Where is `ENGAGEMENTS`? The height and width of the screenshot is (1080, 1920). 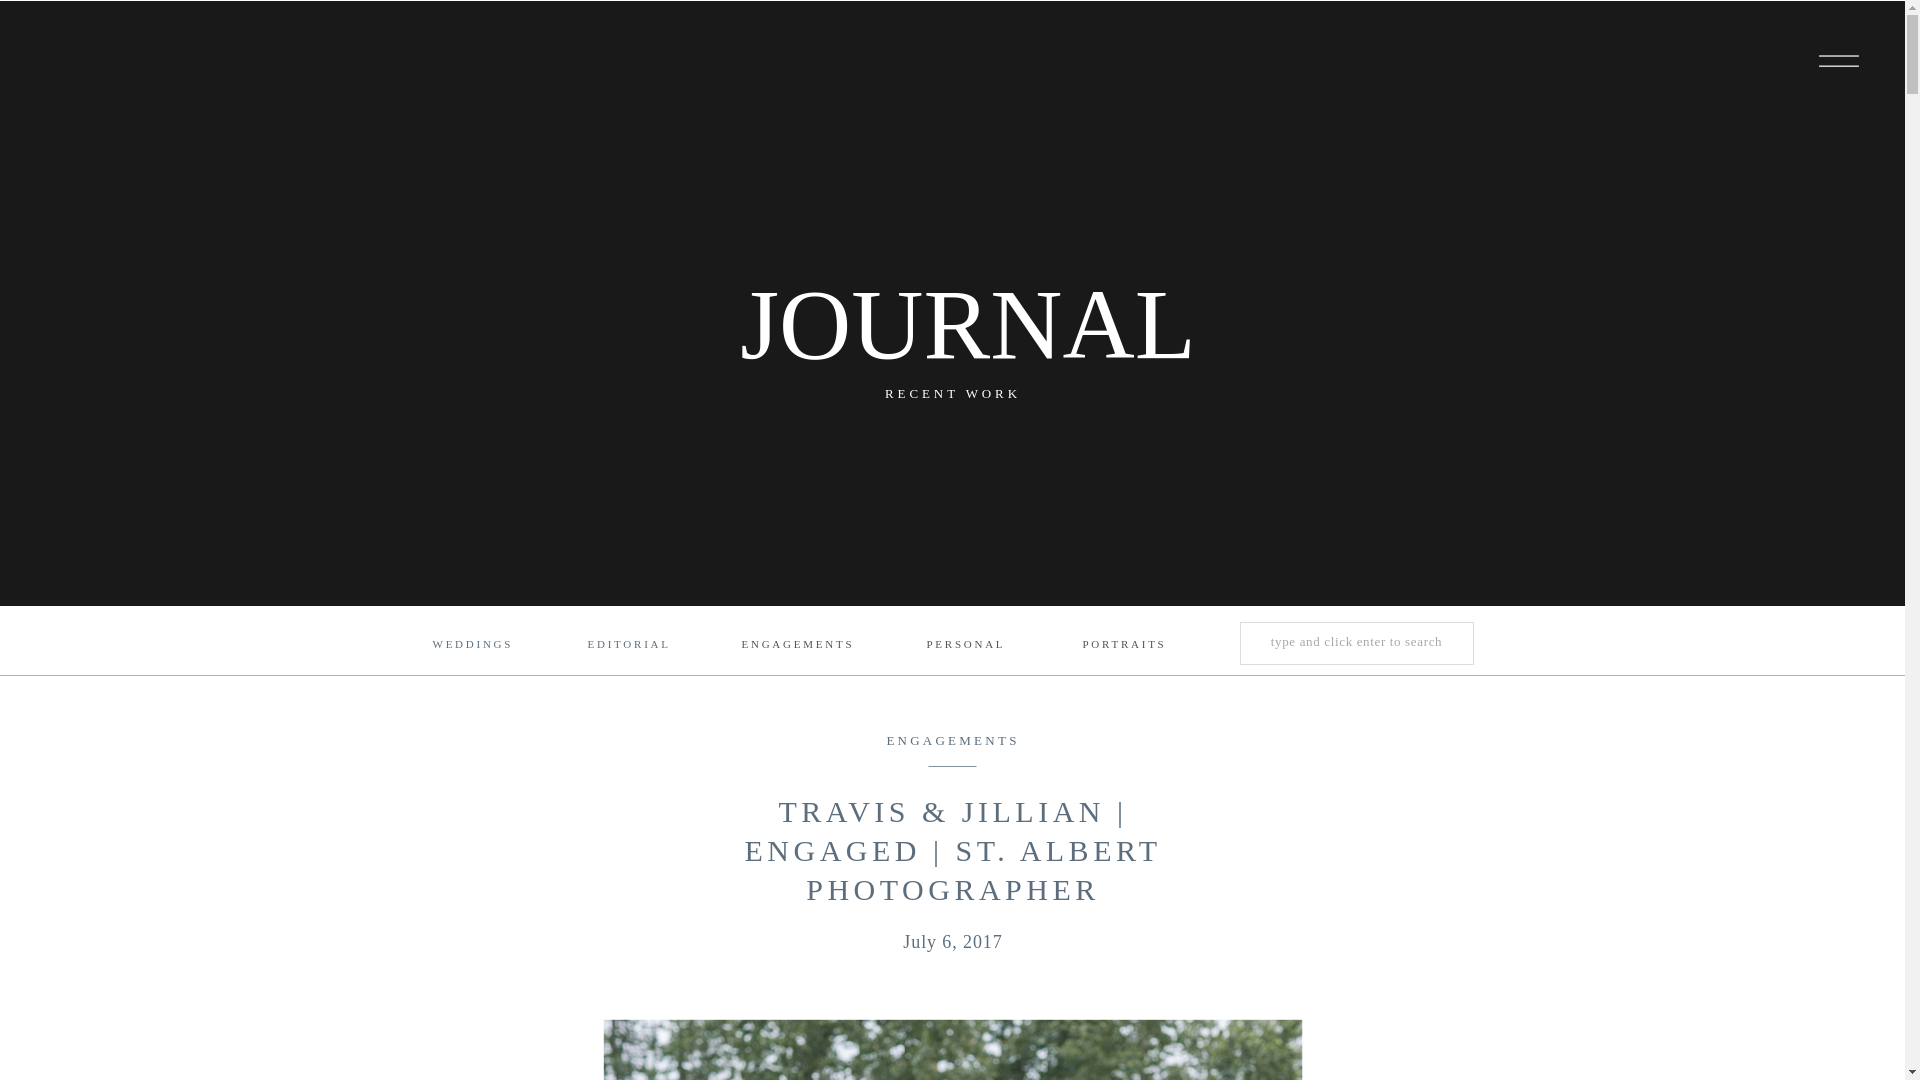
ENGAGEMENTS is located at coordinates (952, 740).